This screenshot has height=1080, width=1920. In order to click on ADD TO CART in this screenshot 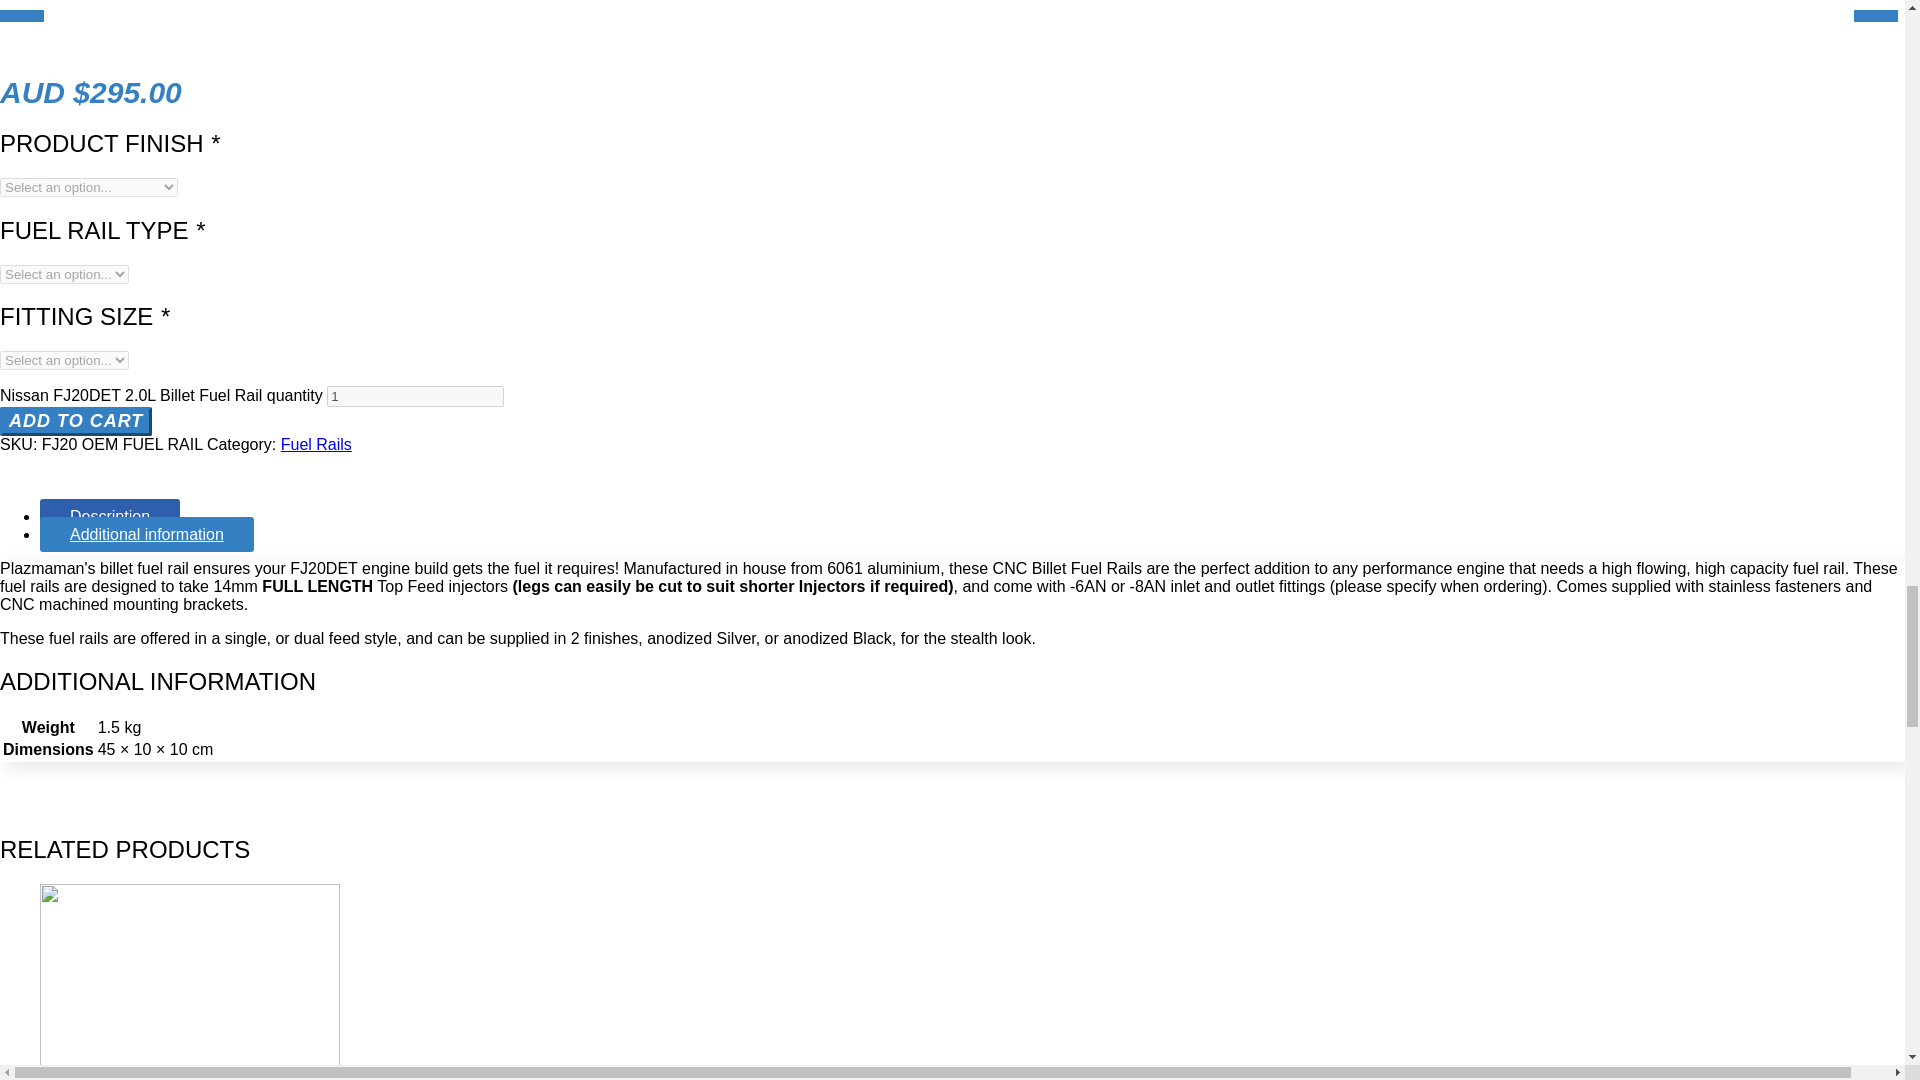, I will do `click(76, 422)`.